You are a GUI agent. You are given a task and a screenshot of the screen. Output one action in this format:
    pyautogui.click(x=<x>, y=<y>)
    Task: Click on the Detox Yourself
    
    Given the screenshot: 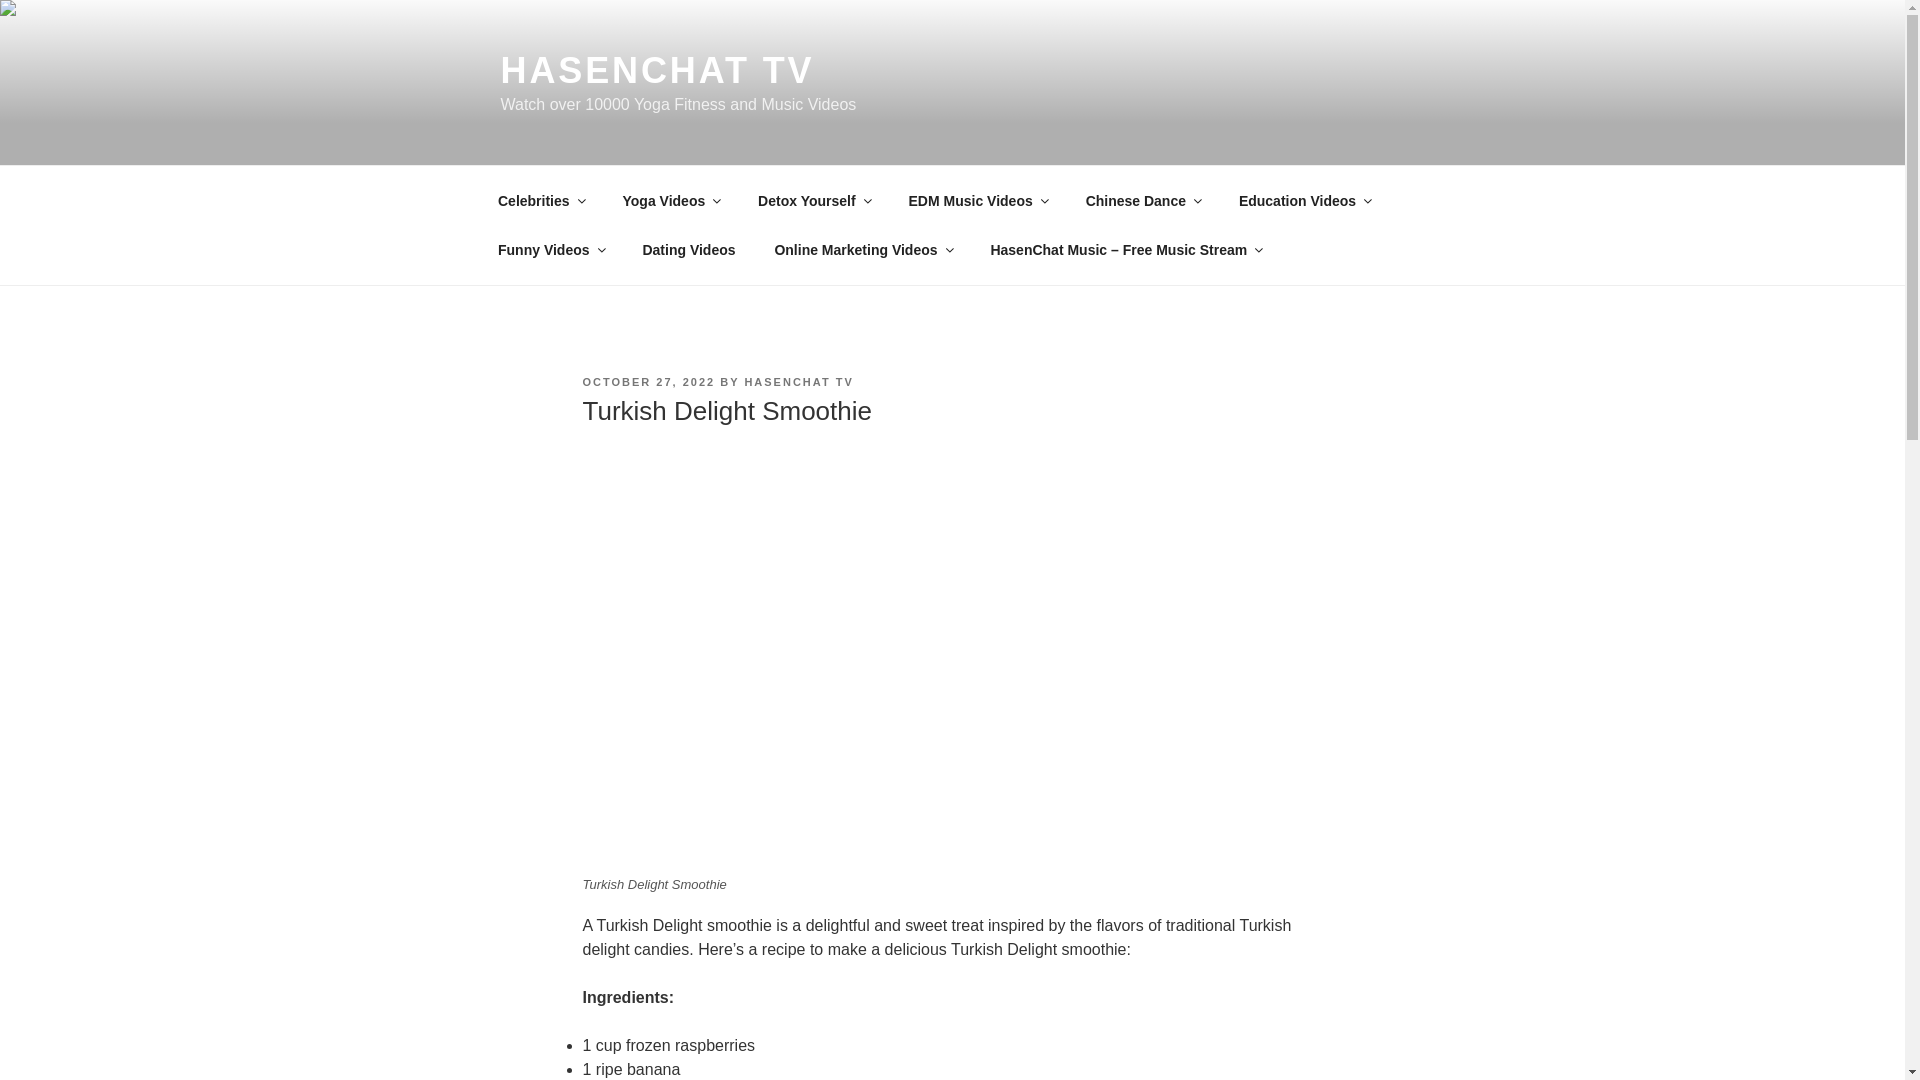 What is the action you would take?
    pyautogui.click(x=814, y=200)
    